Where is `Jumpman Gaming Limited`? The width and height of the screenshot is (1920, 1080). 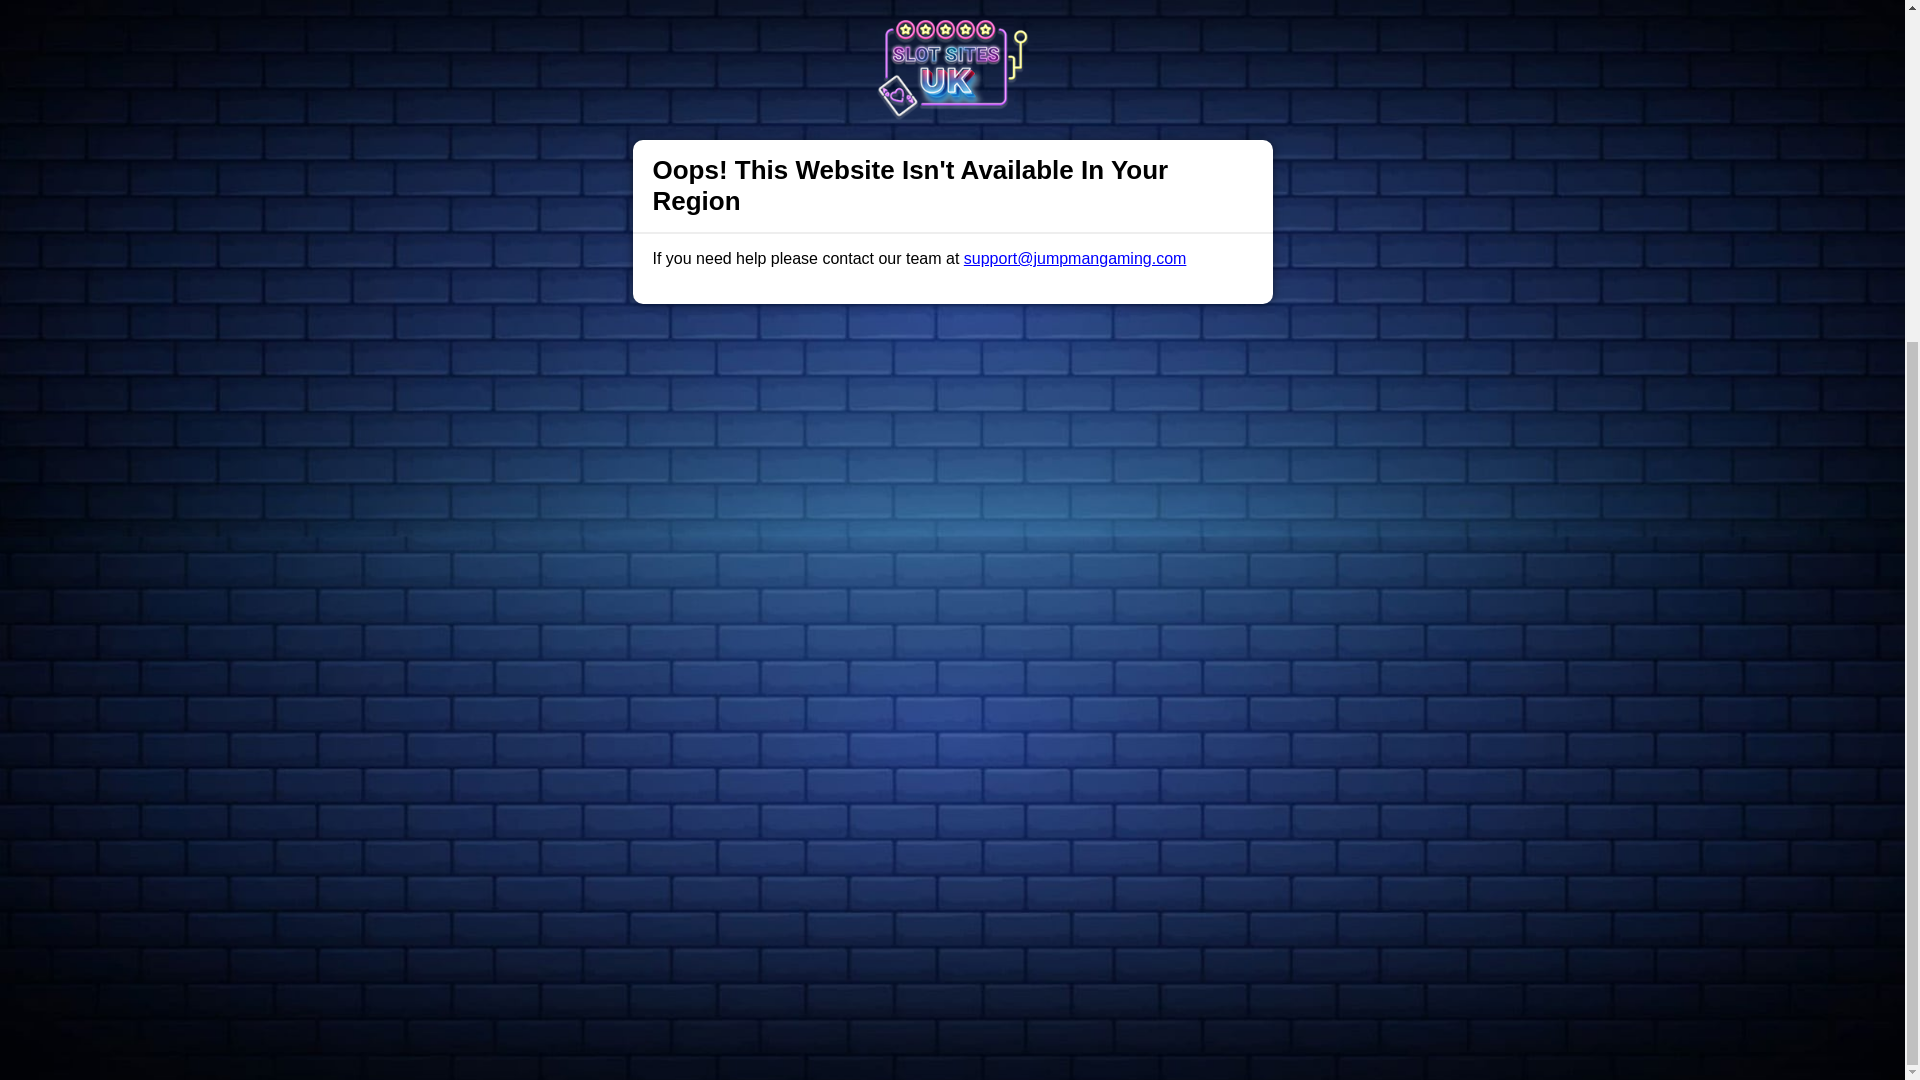
Jumpman Gaming Limited is located at coordinates (694, 916).